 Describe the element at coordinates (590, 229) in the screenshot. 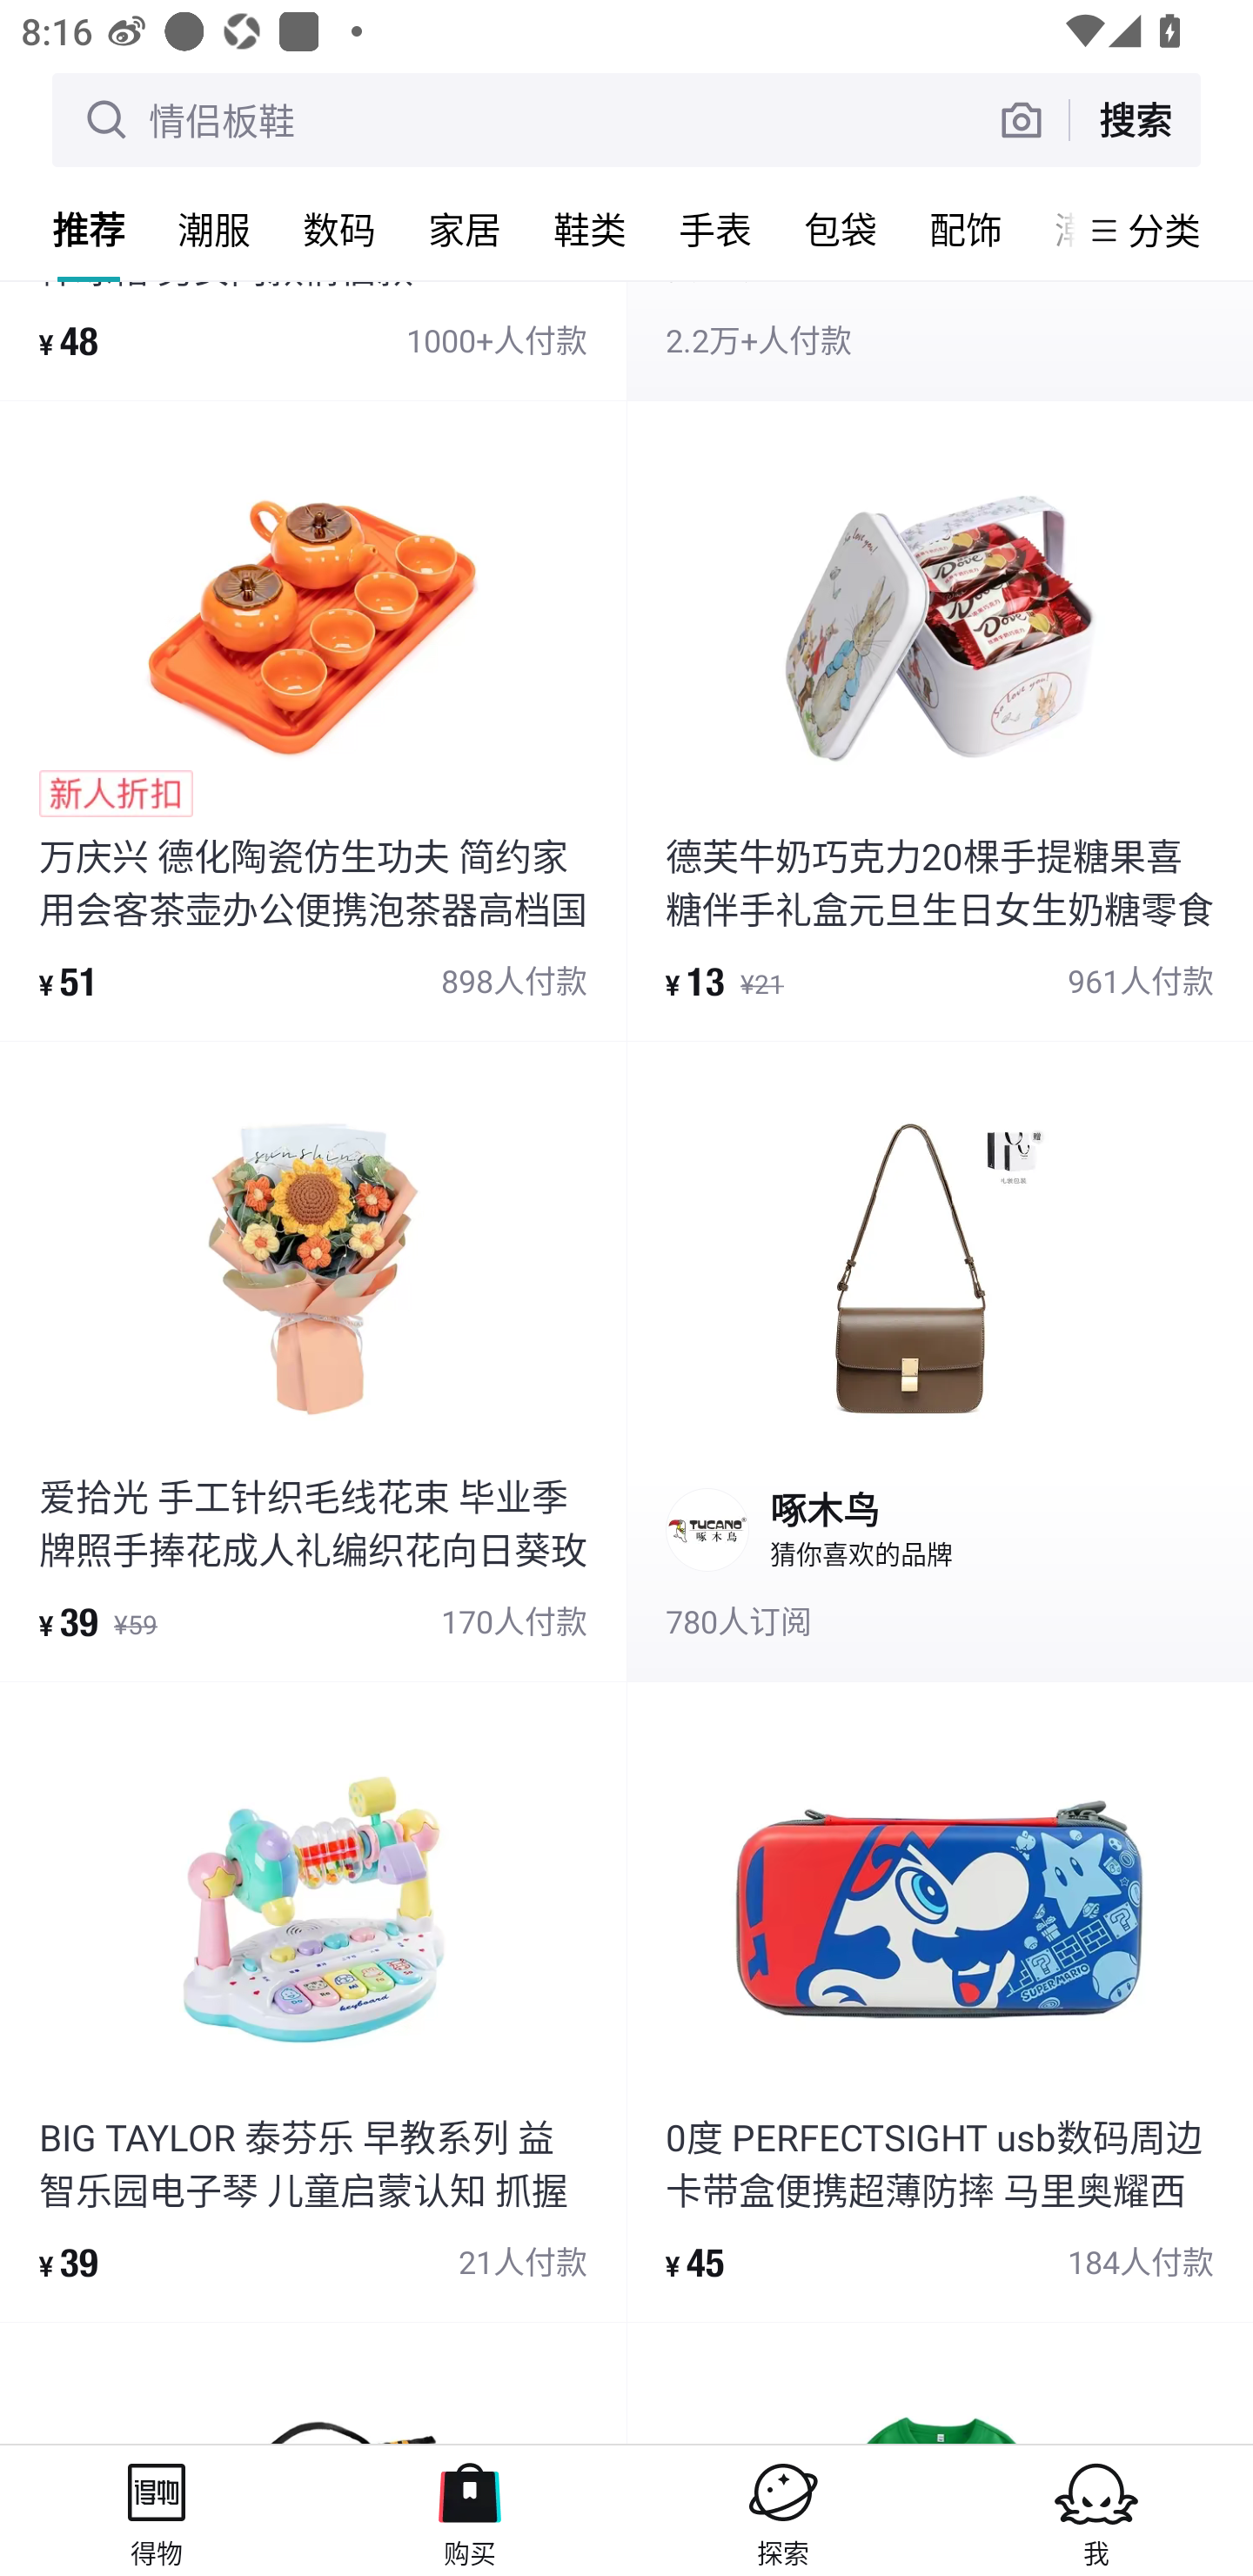

I see `鞋类` at that location.